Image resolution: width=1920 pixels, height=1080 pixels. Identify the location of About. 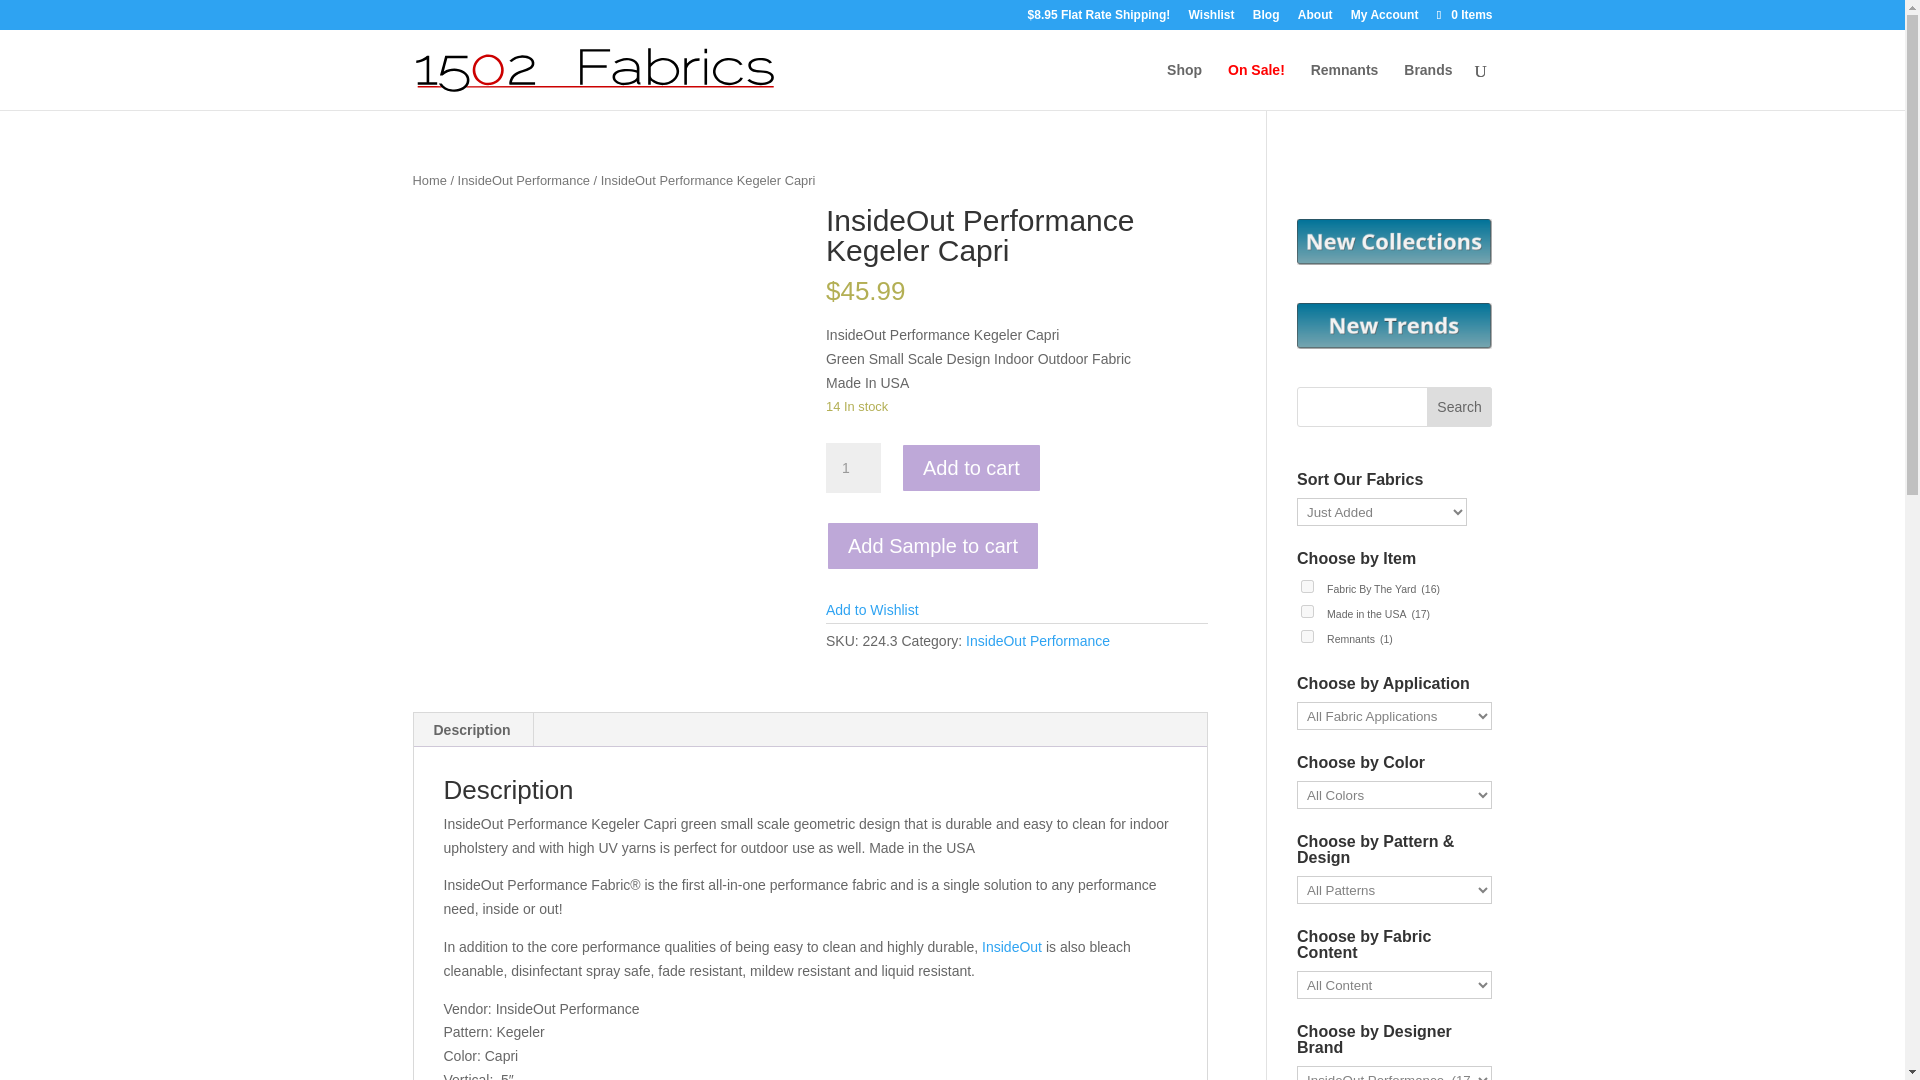
(1314, 19).